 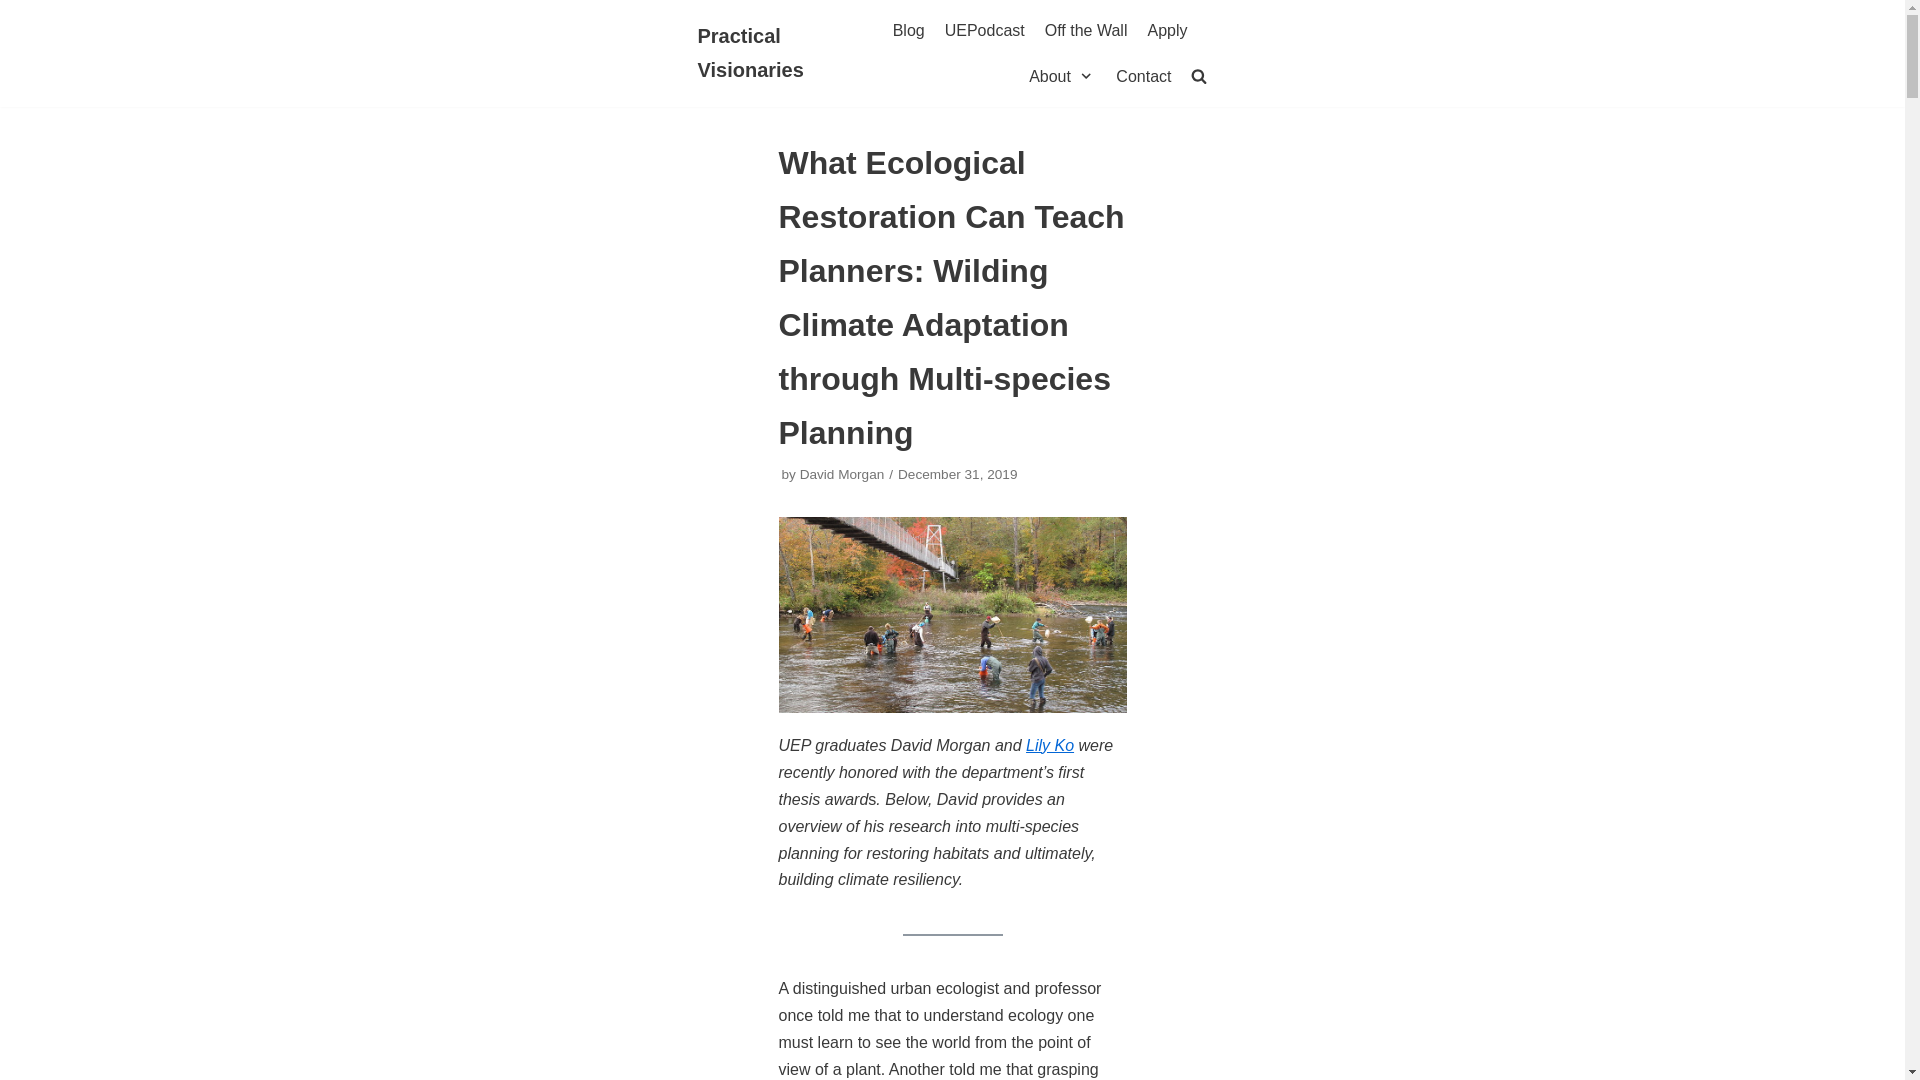 What do you see at coordinates (842, 474) in the screenshot?
I see `Posts by David Morgan` at bounding box center [842, 474].